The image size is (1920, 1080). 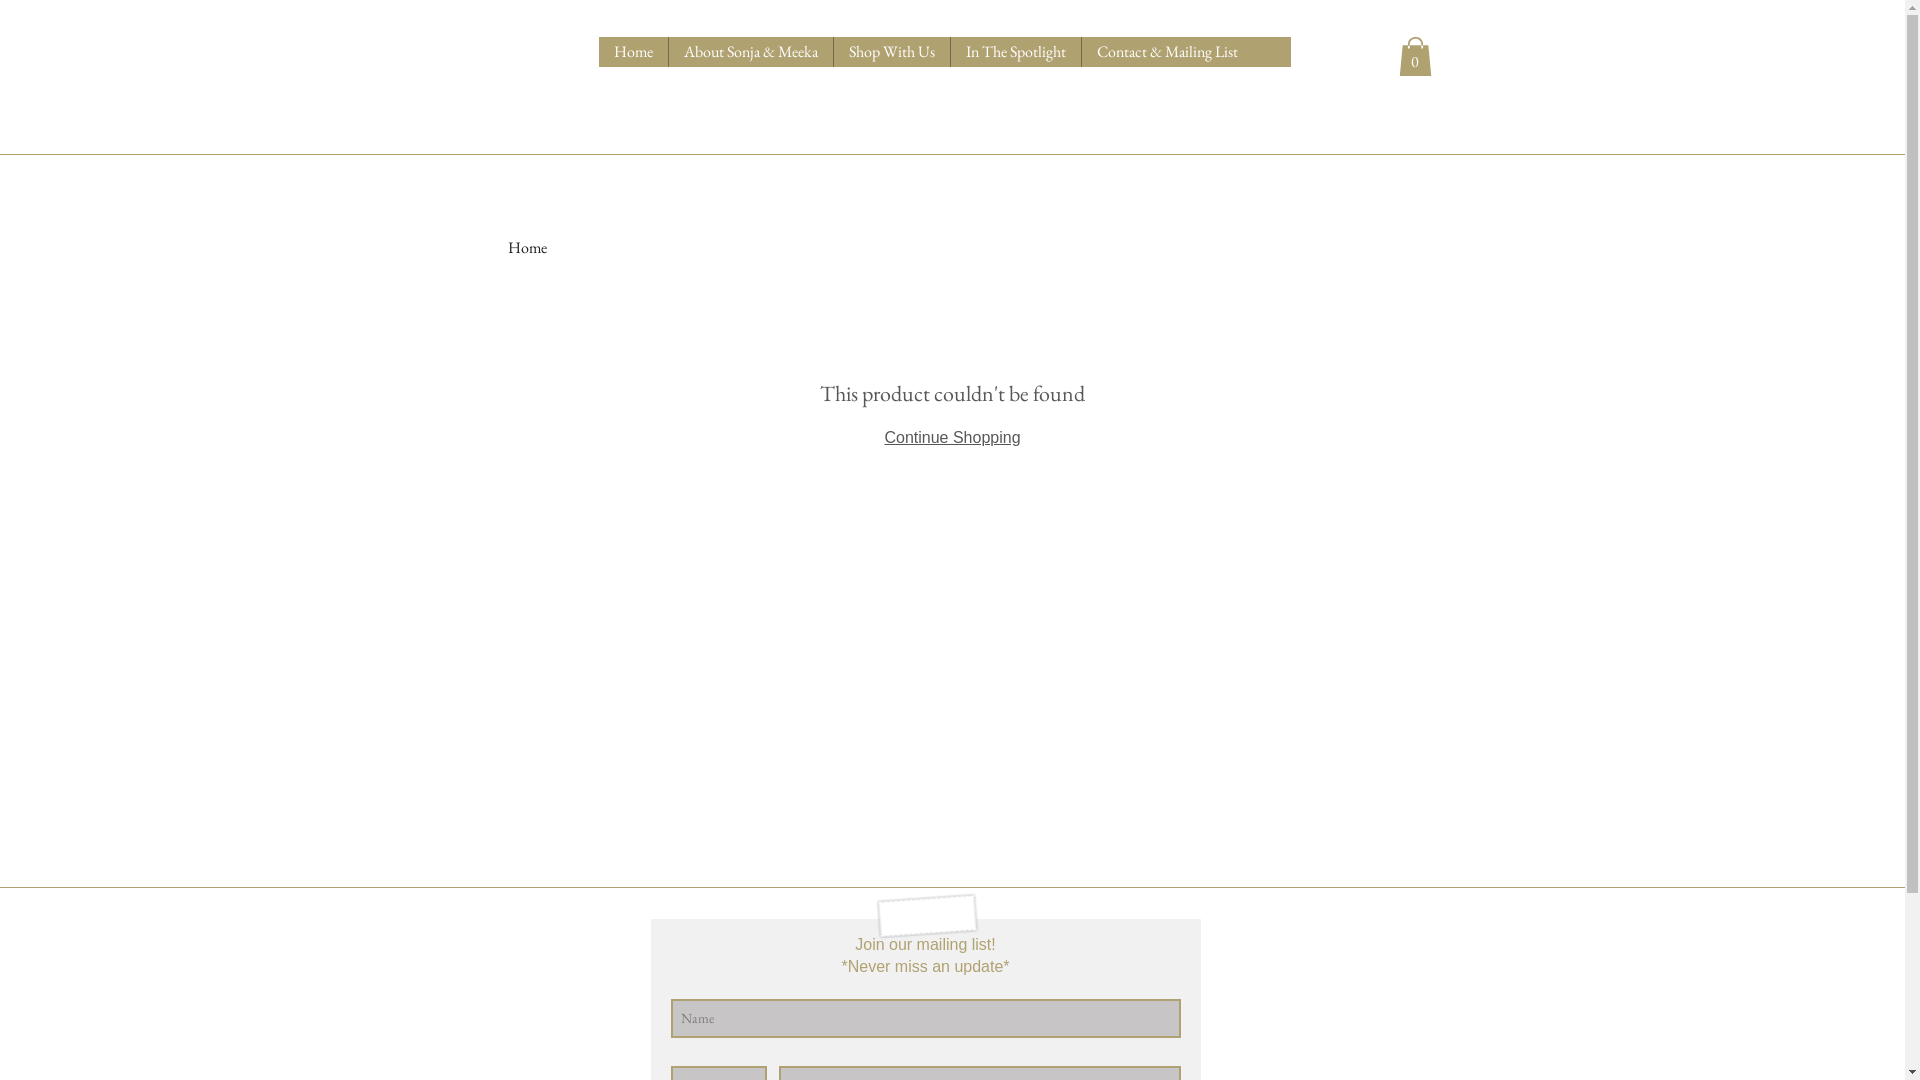 What do you see at coordinates (1166, 52) in the screenshot?
I see `Contact & Mailing List` at bounding box center [1166, 52].